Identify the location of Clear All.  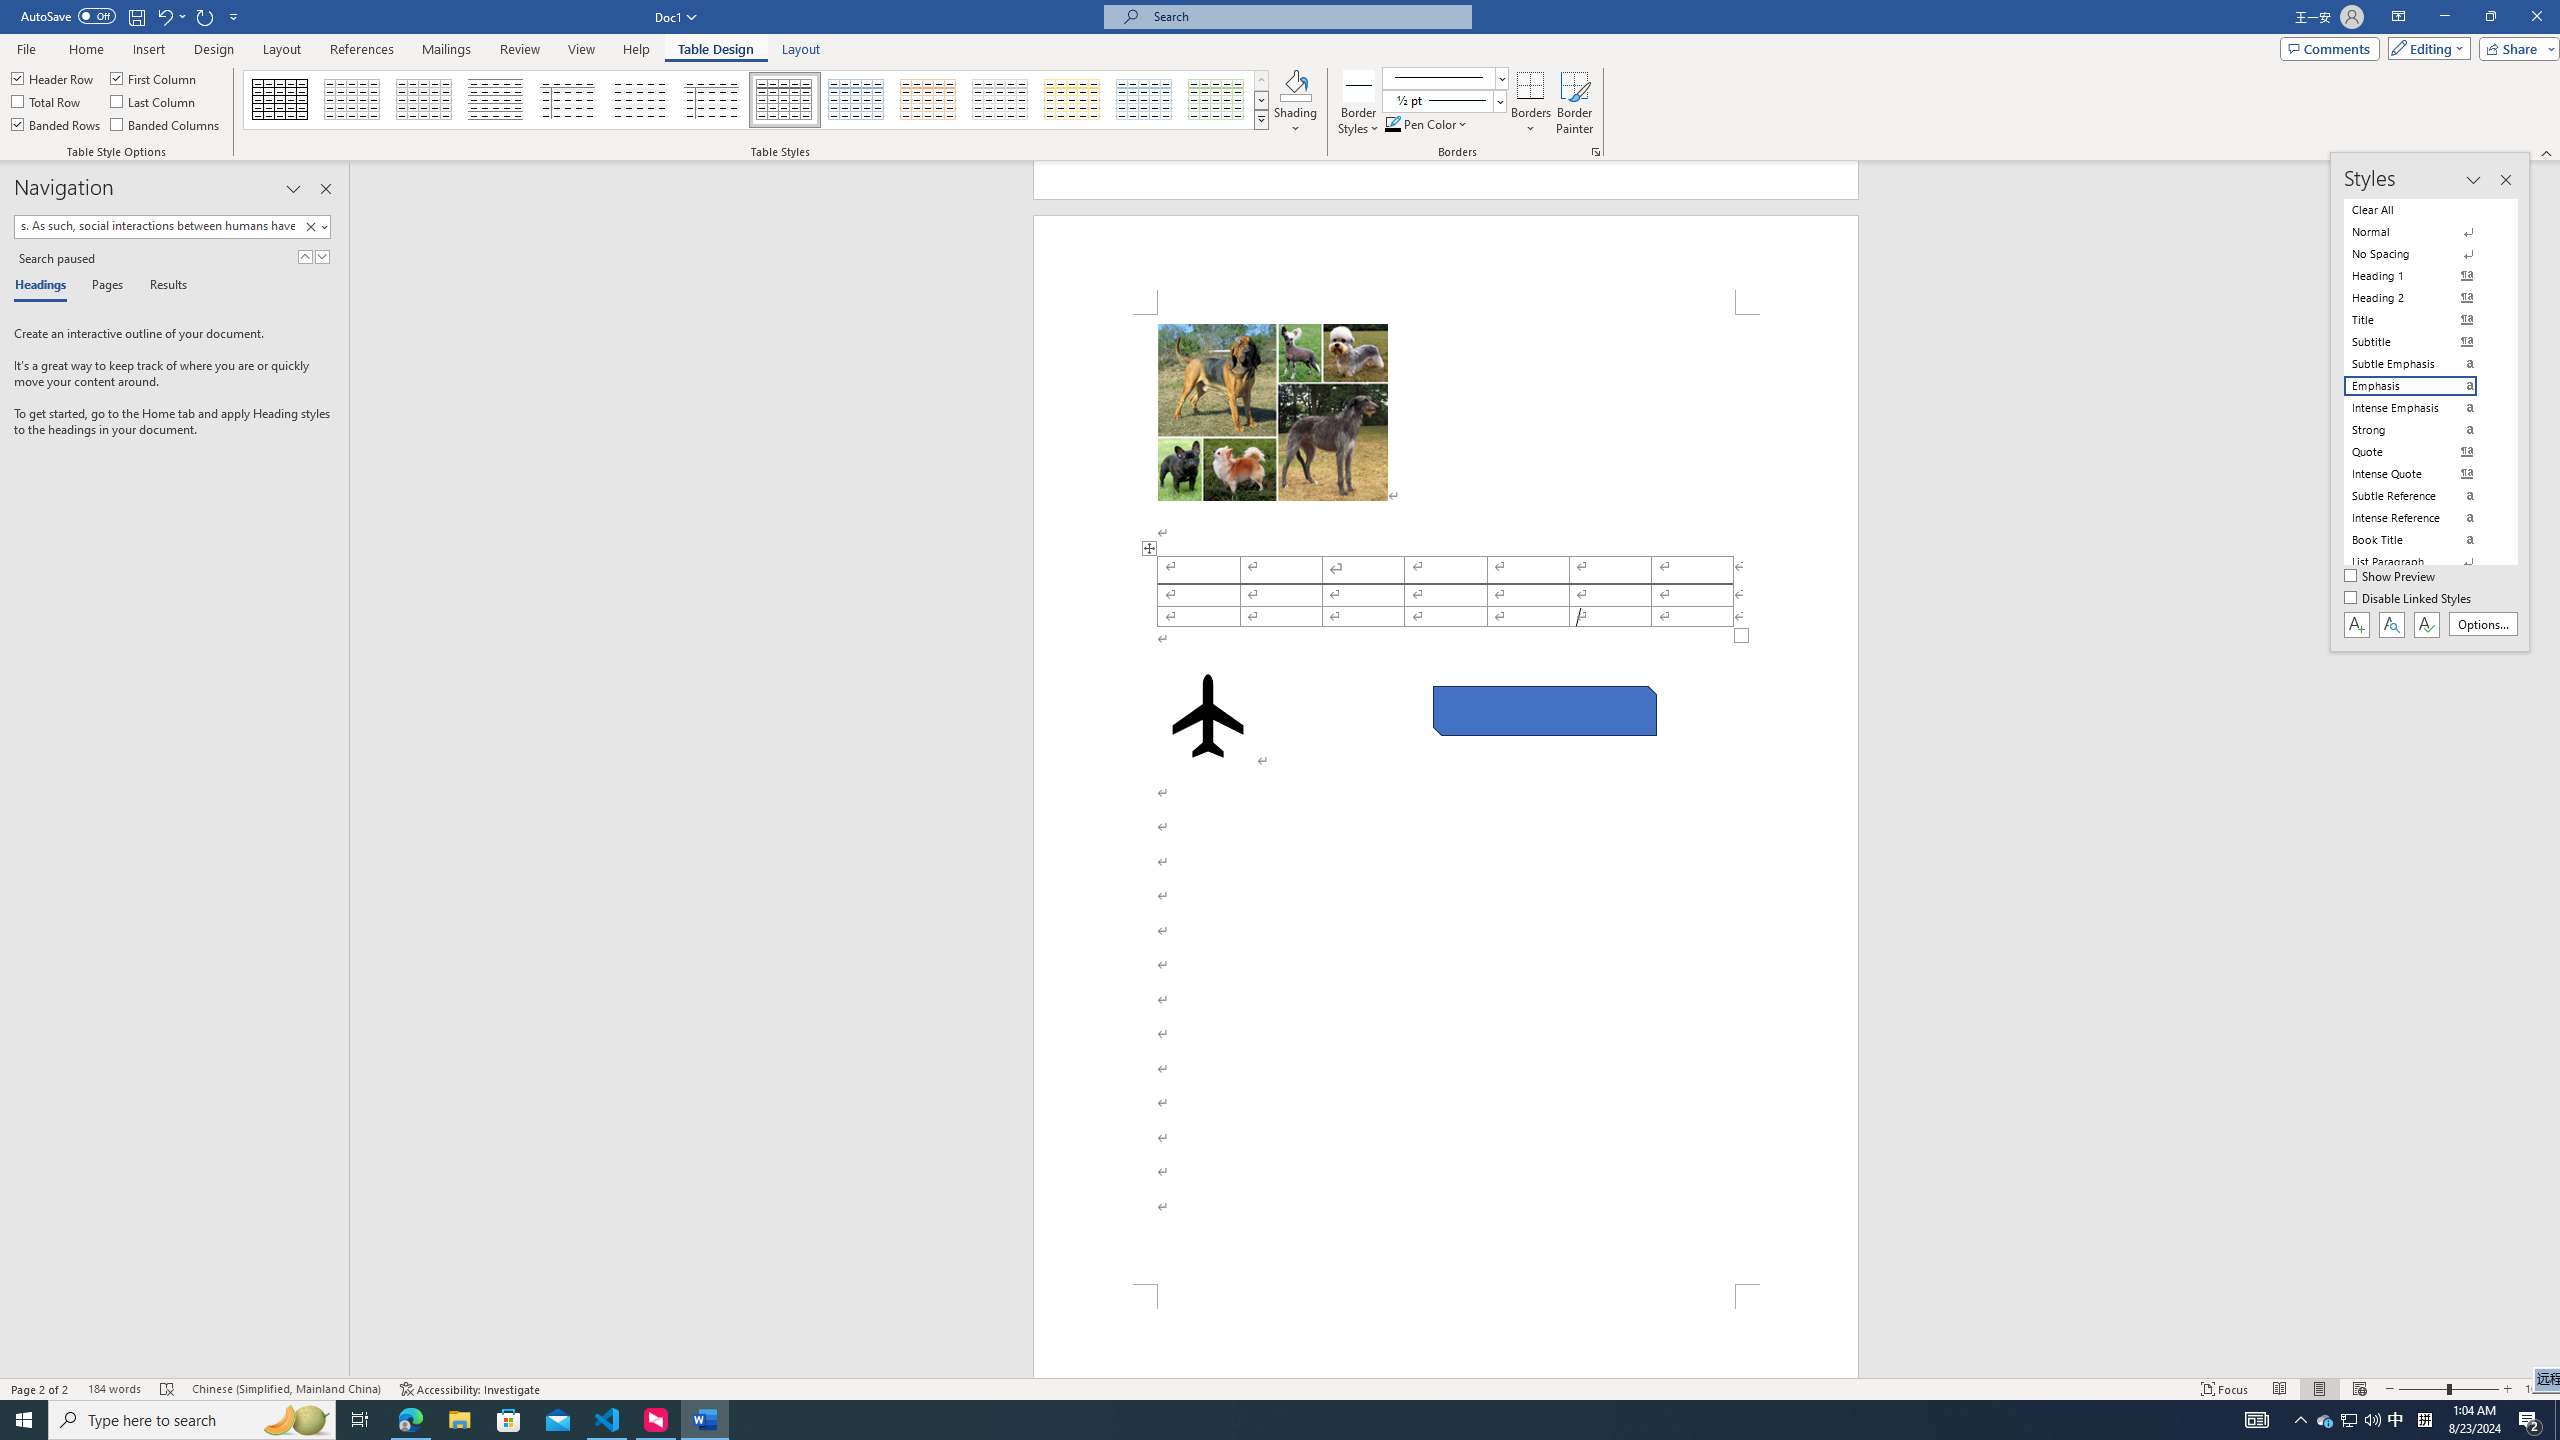
(2422, 209).